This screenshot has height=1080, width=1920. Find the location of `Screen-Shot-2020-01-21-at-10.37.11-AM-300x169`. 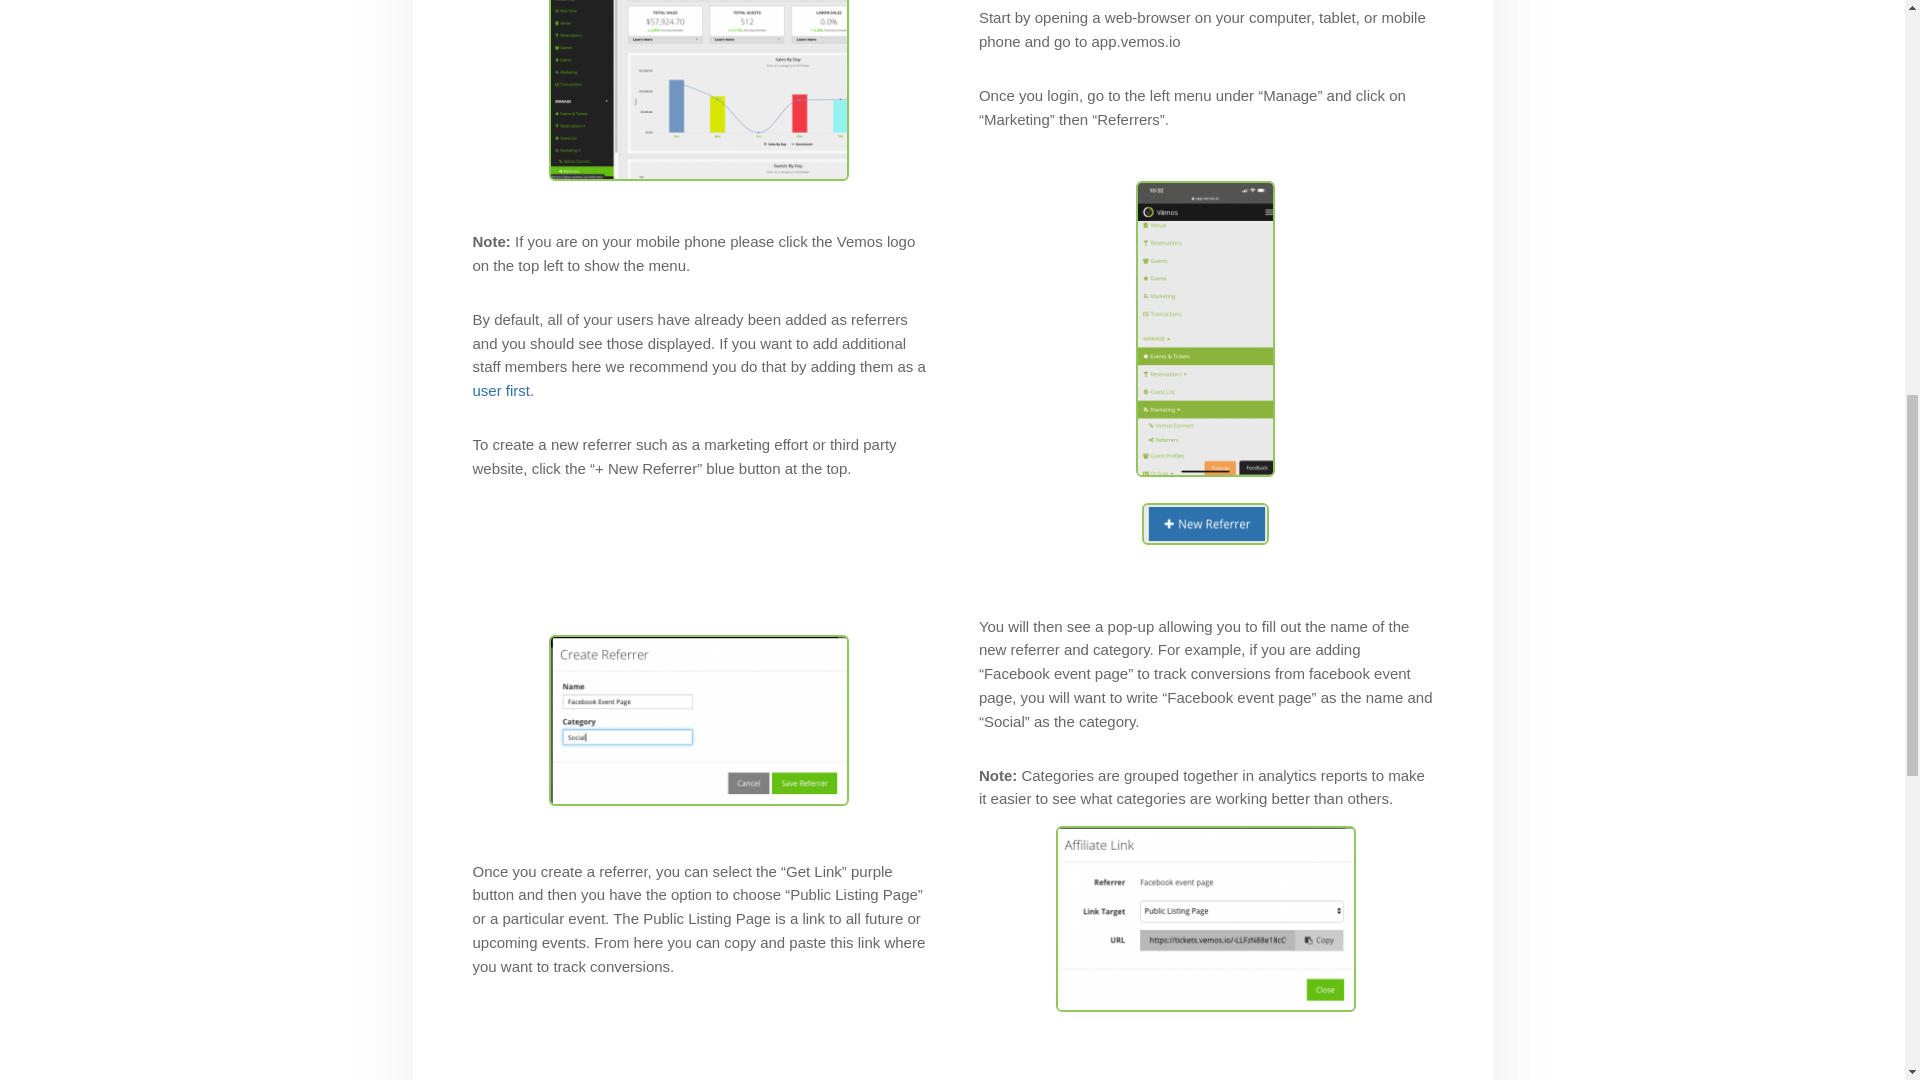

Screen-Shot-2020-01-21-at-10.37.11-AM-300x169 is located at coordinates (698, 720).